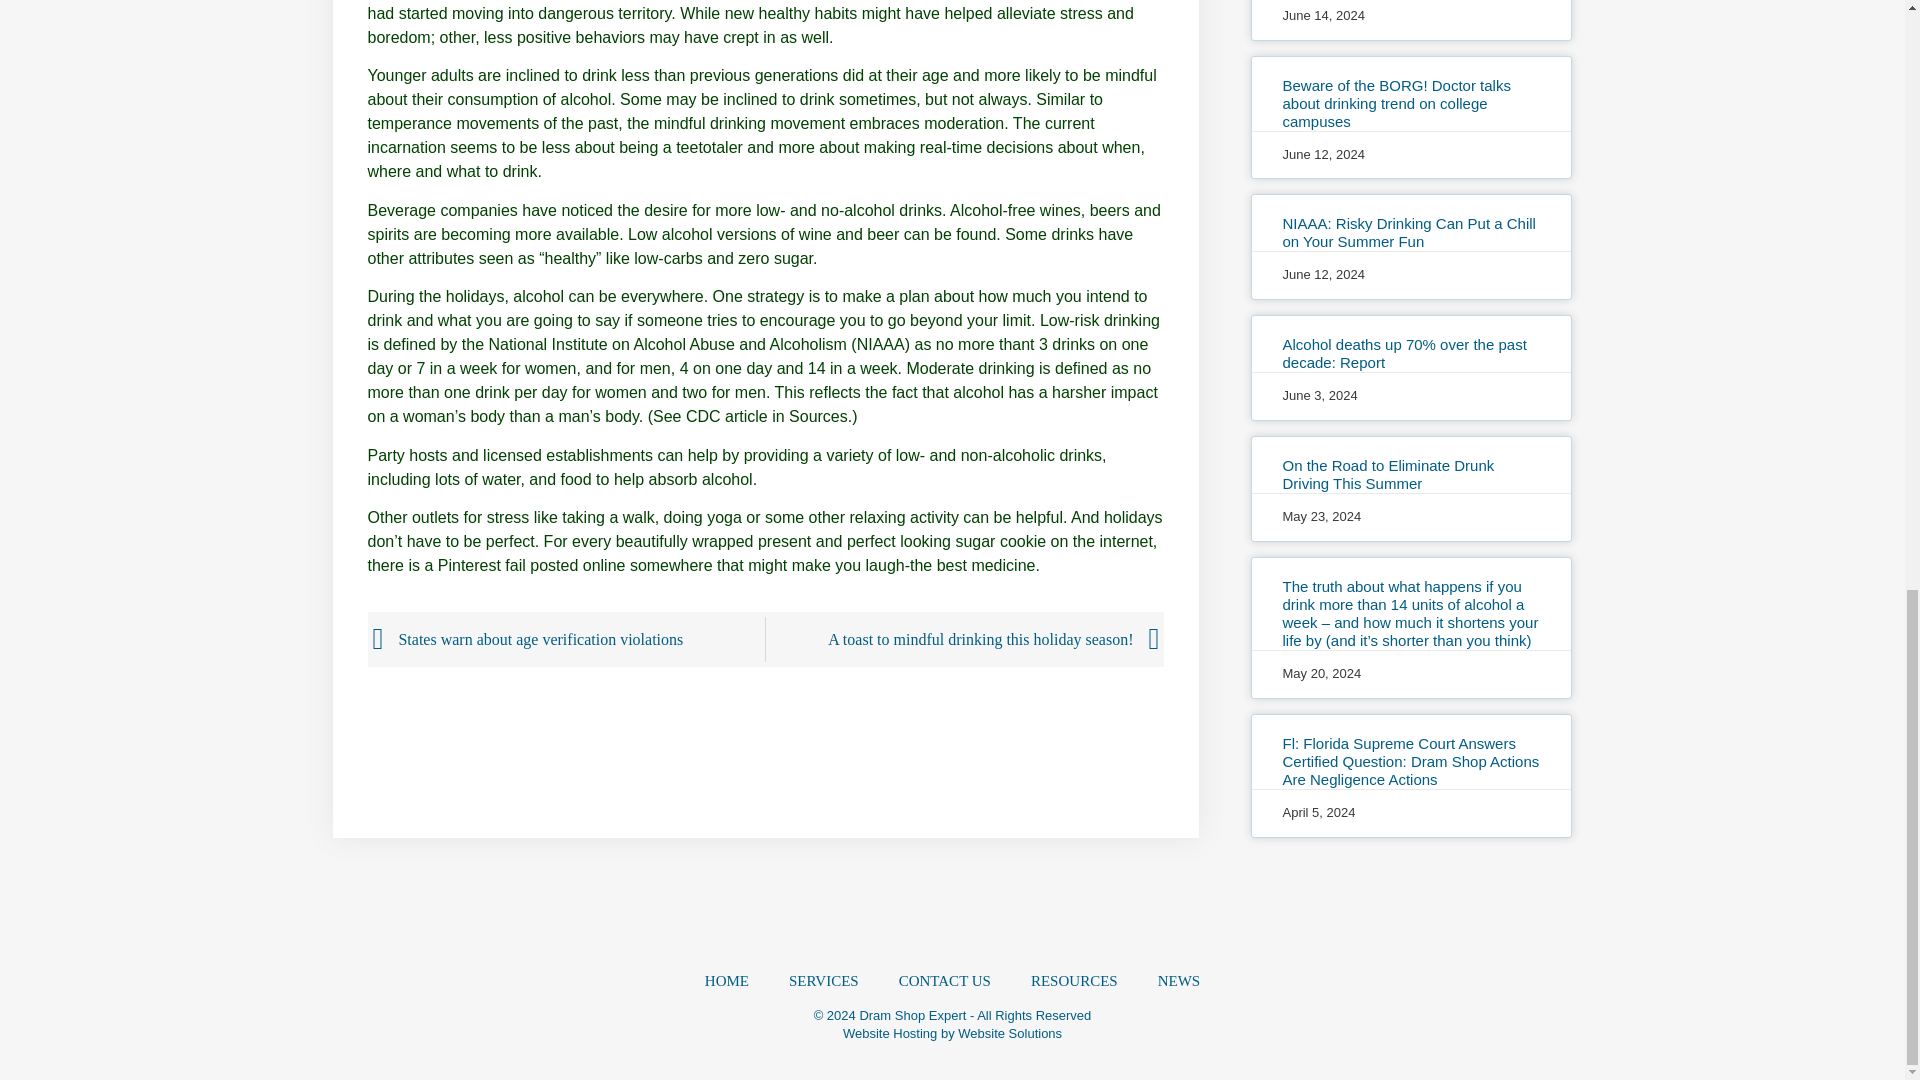 This screenshot has width=1920, height=1080. I want to click on A toast to mindful drinking this holiday season!, so click(962, 639).